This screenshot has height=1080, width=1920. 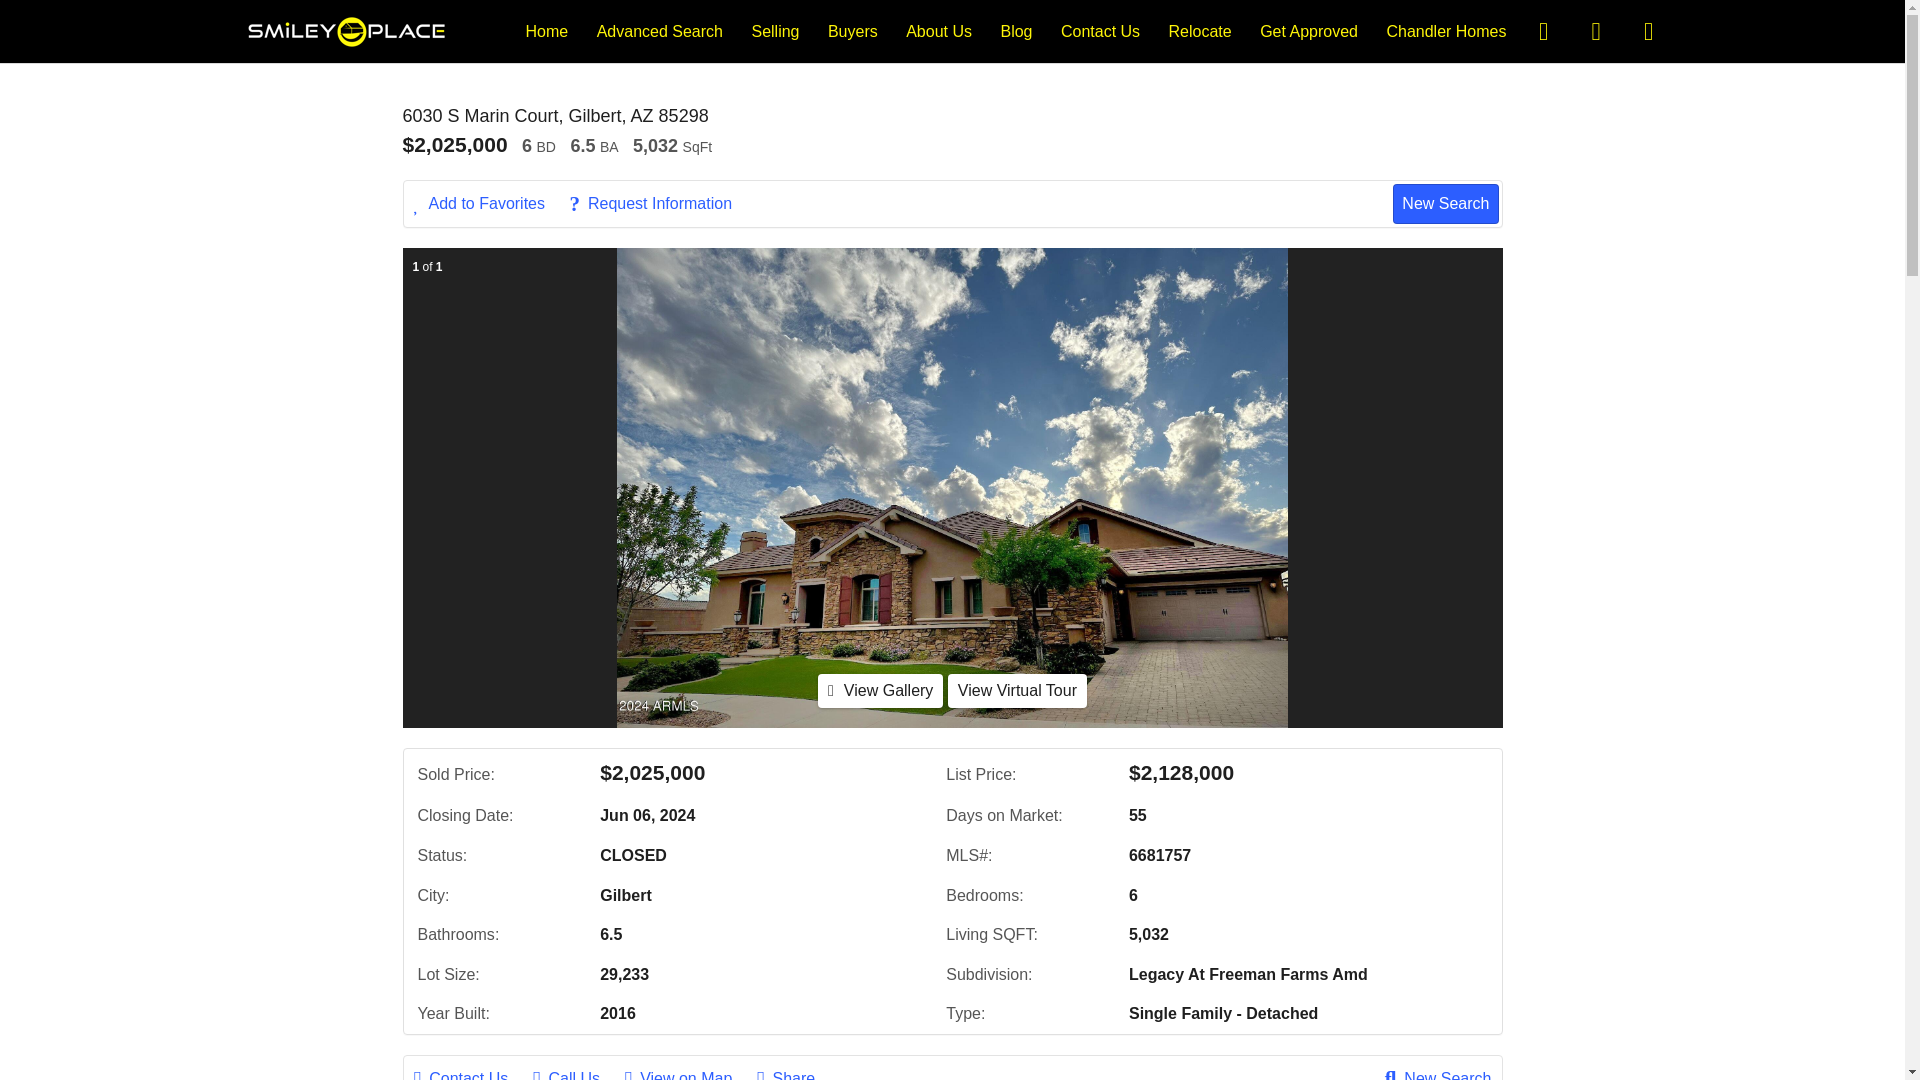 I want to click on New Search, so click(x=1438, y=1072).